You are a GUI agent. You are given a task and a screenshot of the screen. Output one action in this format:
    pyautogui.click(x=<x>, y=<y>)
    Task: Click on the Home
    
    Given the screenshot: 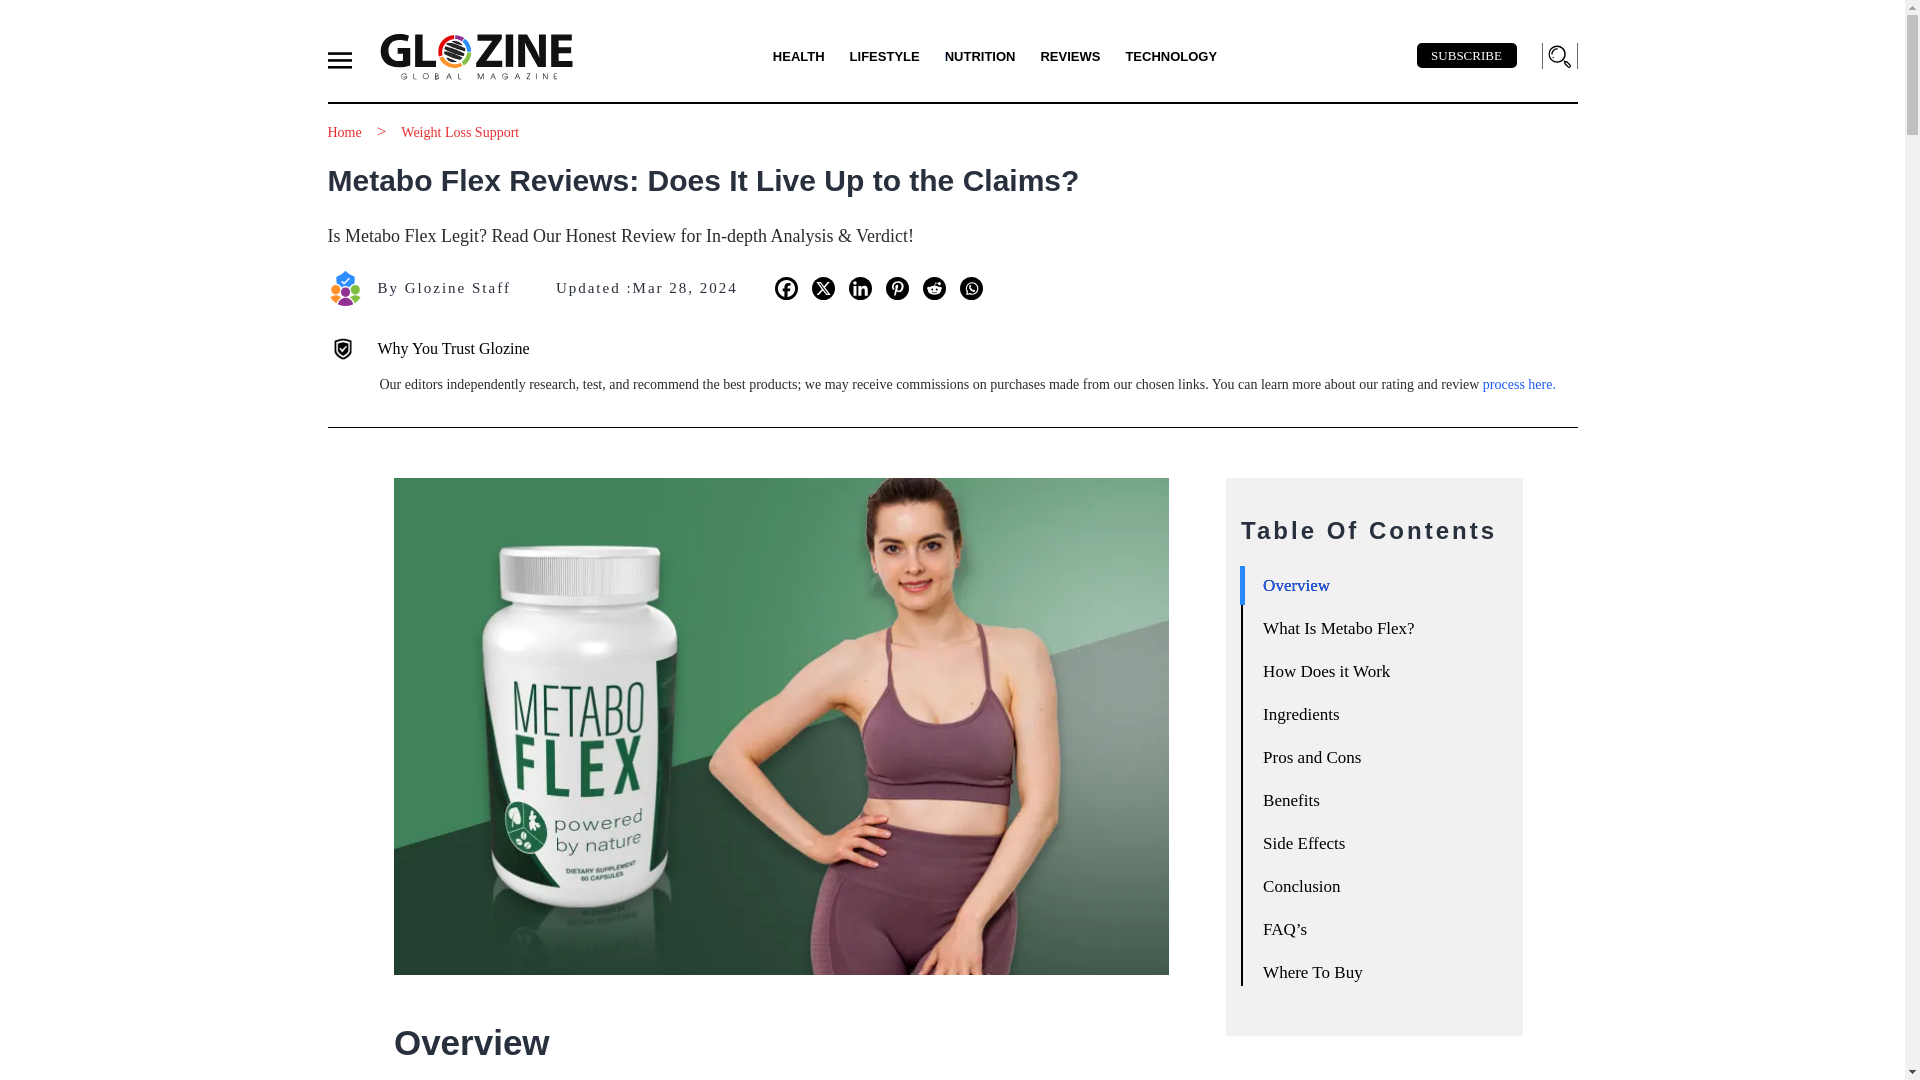 What is the action you would take?
    pyautogui.click(x=345, y=132)
    